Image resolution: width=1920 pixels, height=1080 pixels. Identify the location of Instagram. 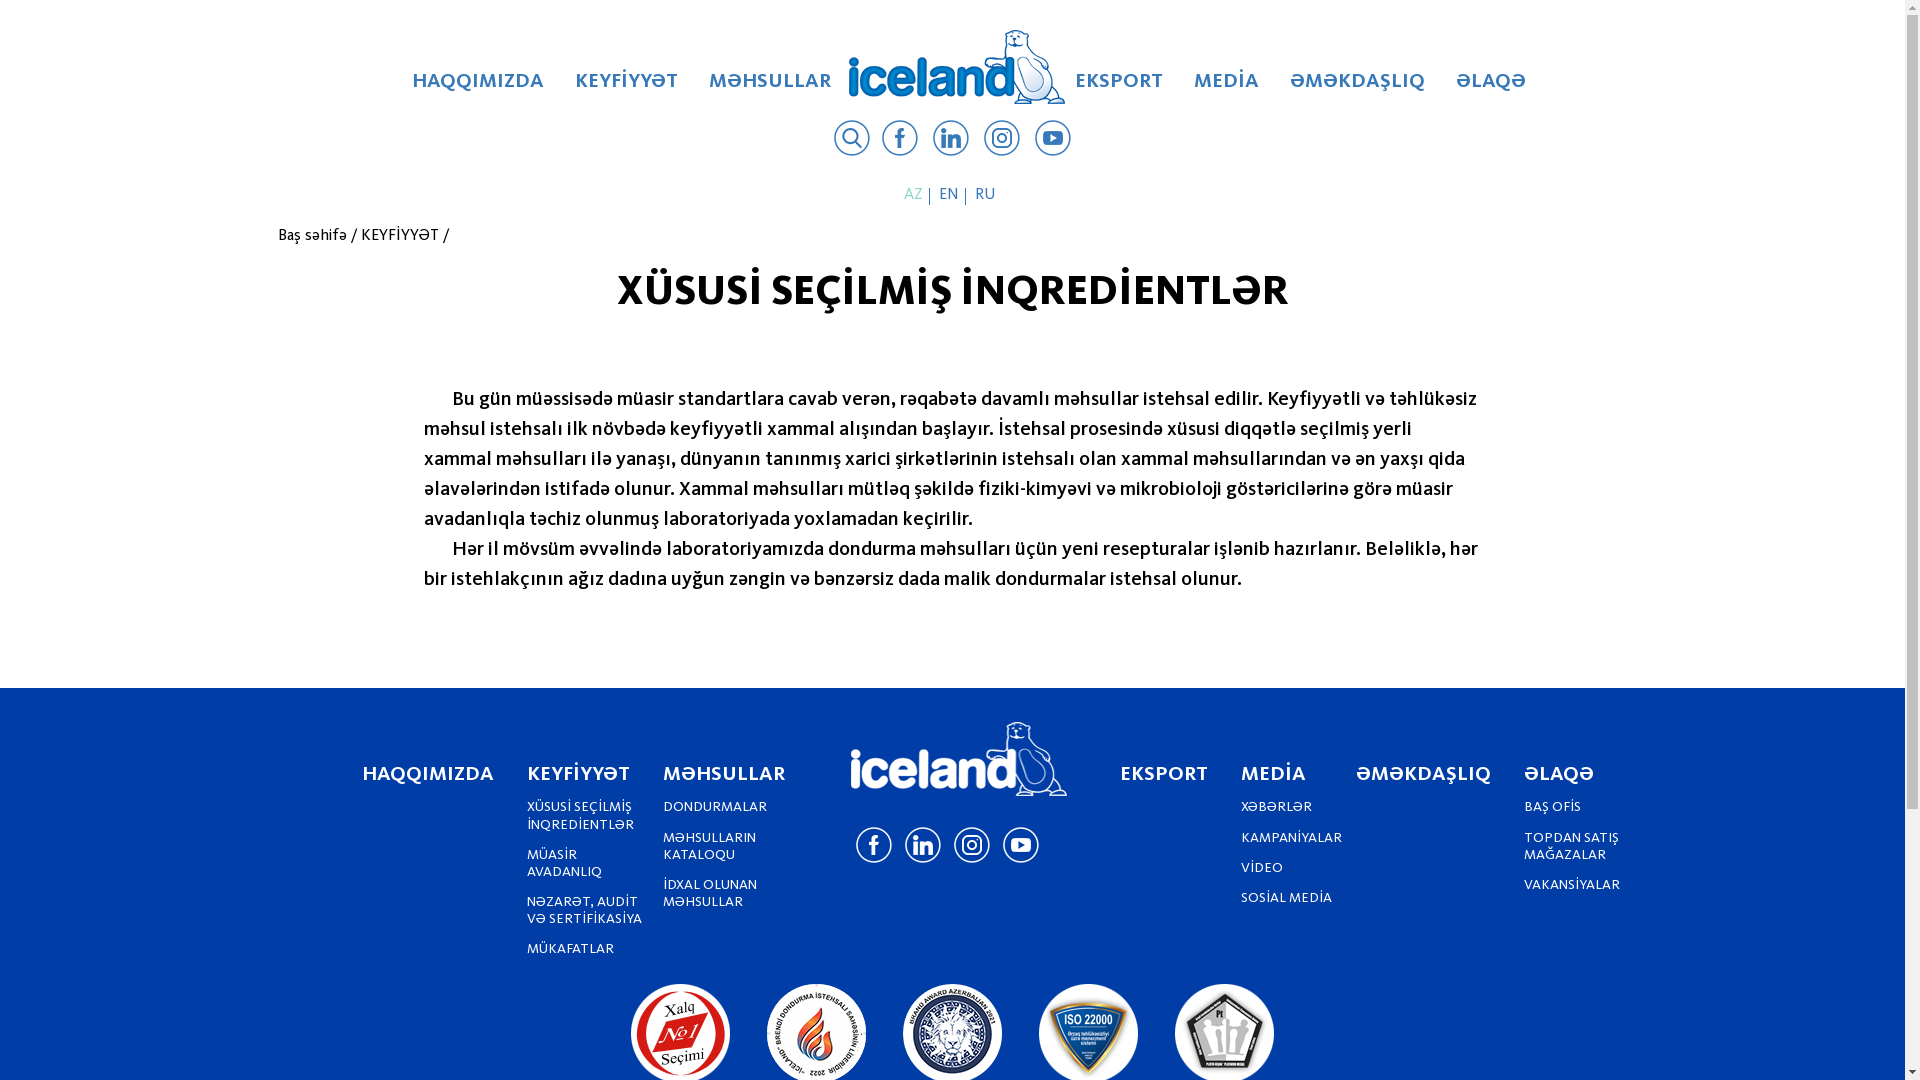
(1002, 141).